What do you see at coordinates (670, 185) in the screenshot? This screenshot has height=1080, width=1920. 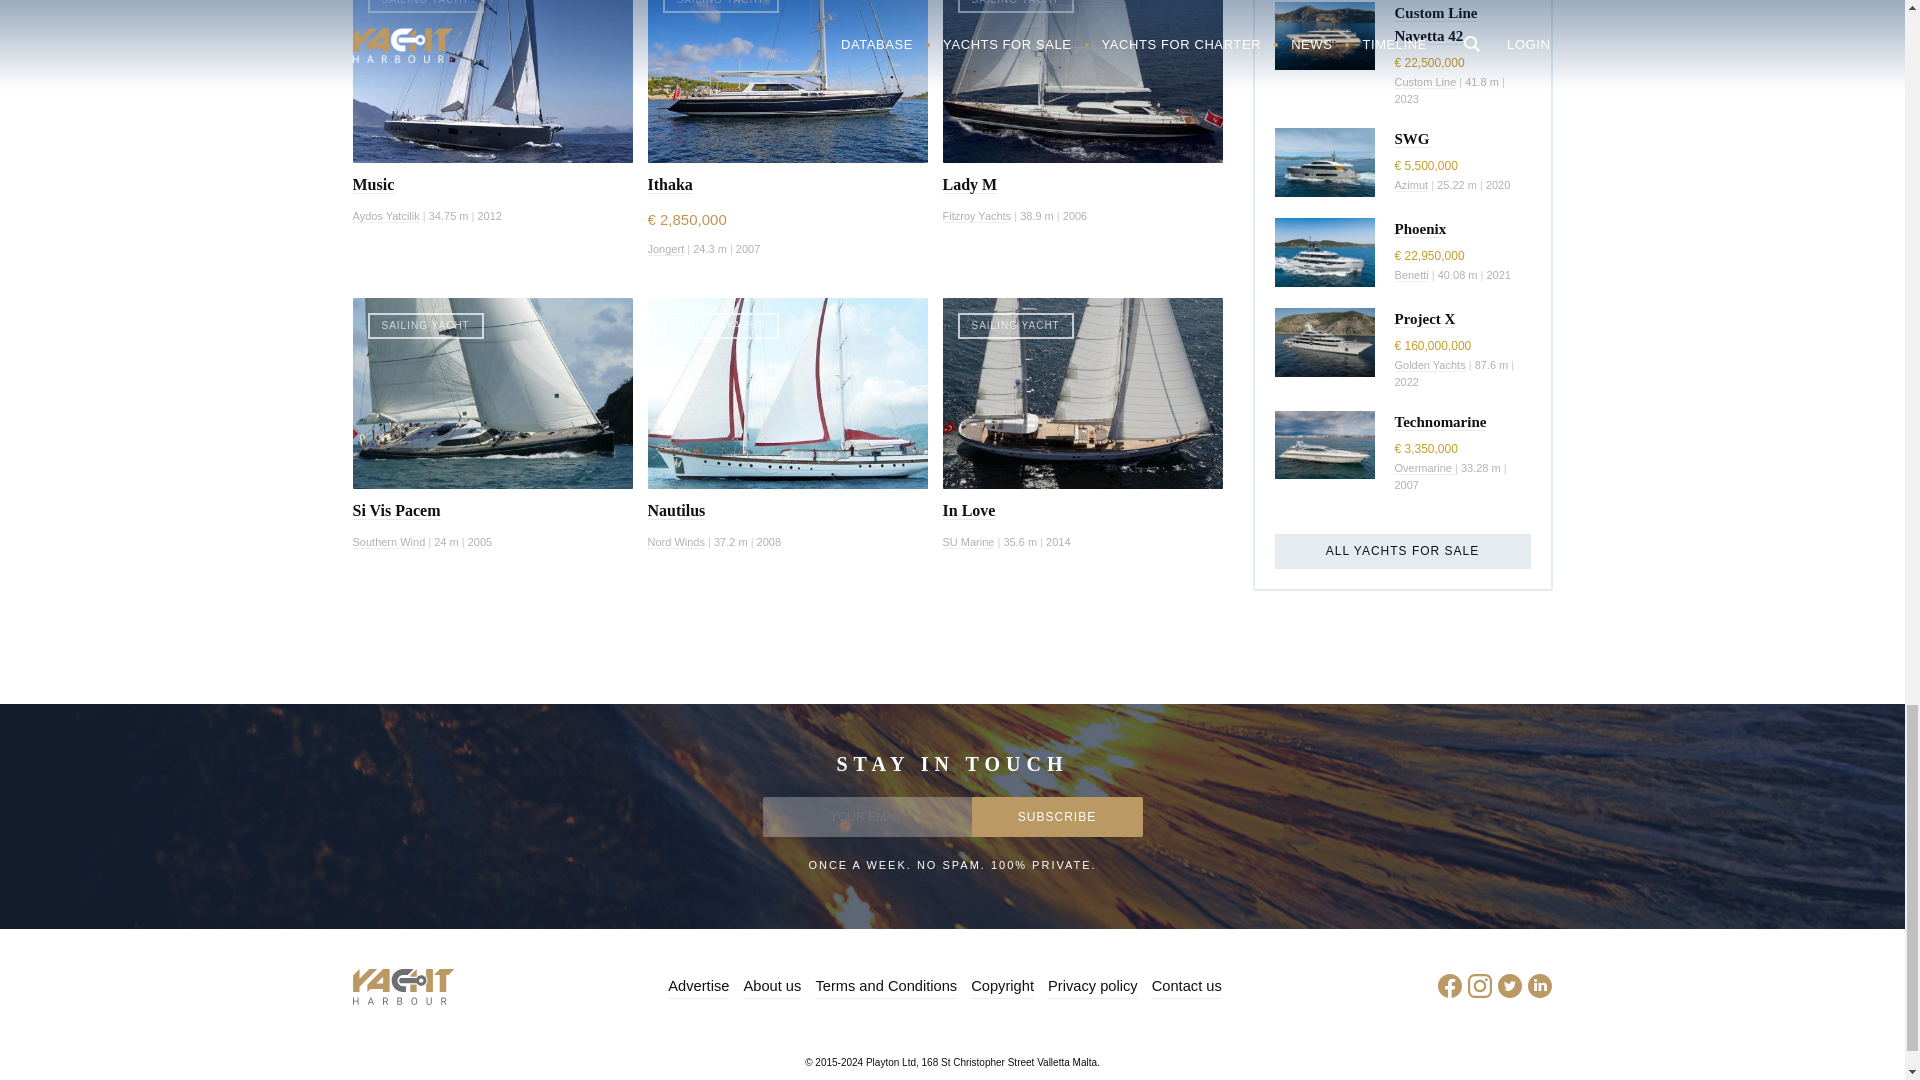 I see `Ithaka` at bounding box center [670, 185].